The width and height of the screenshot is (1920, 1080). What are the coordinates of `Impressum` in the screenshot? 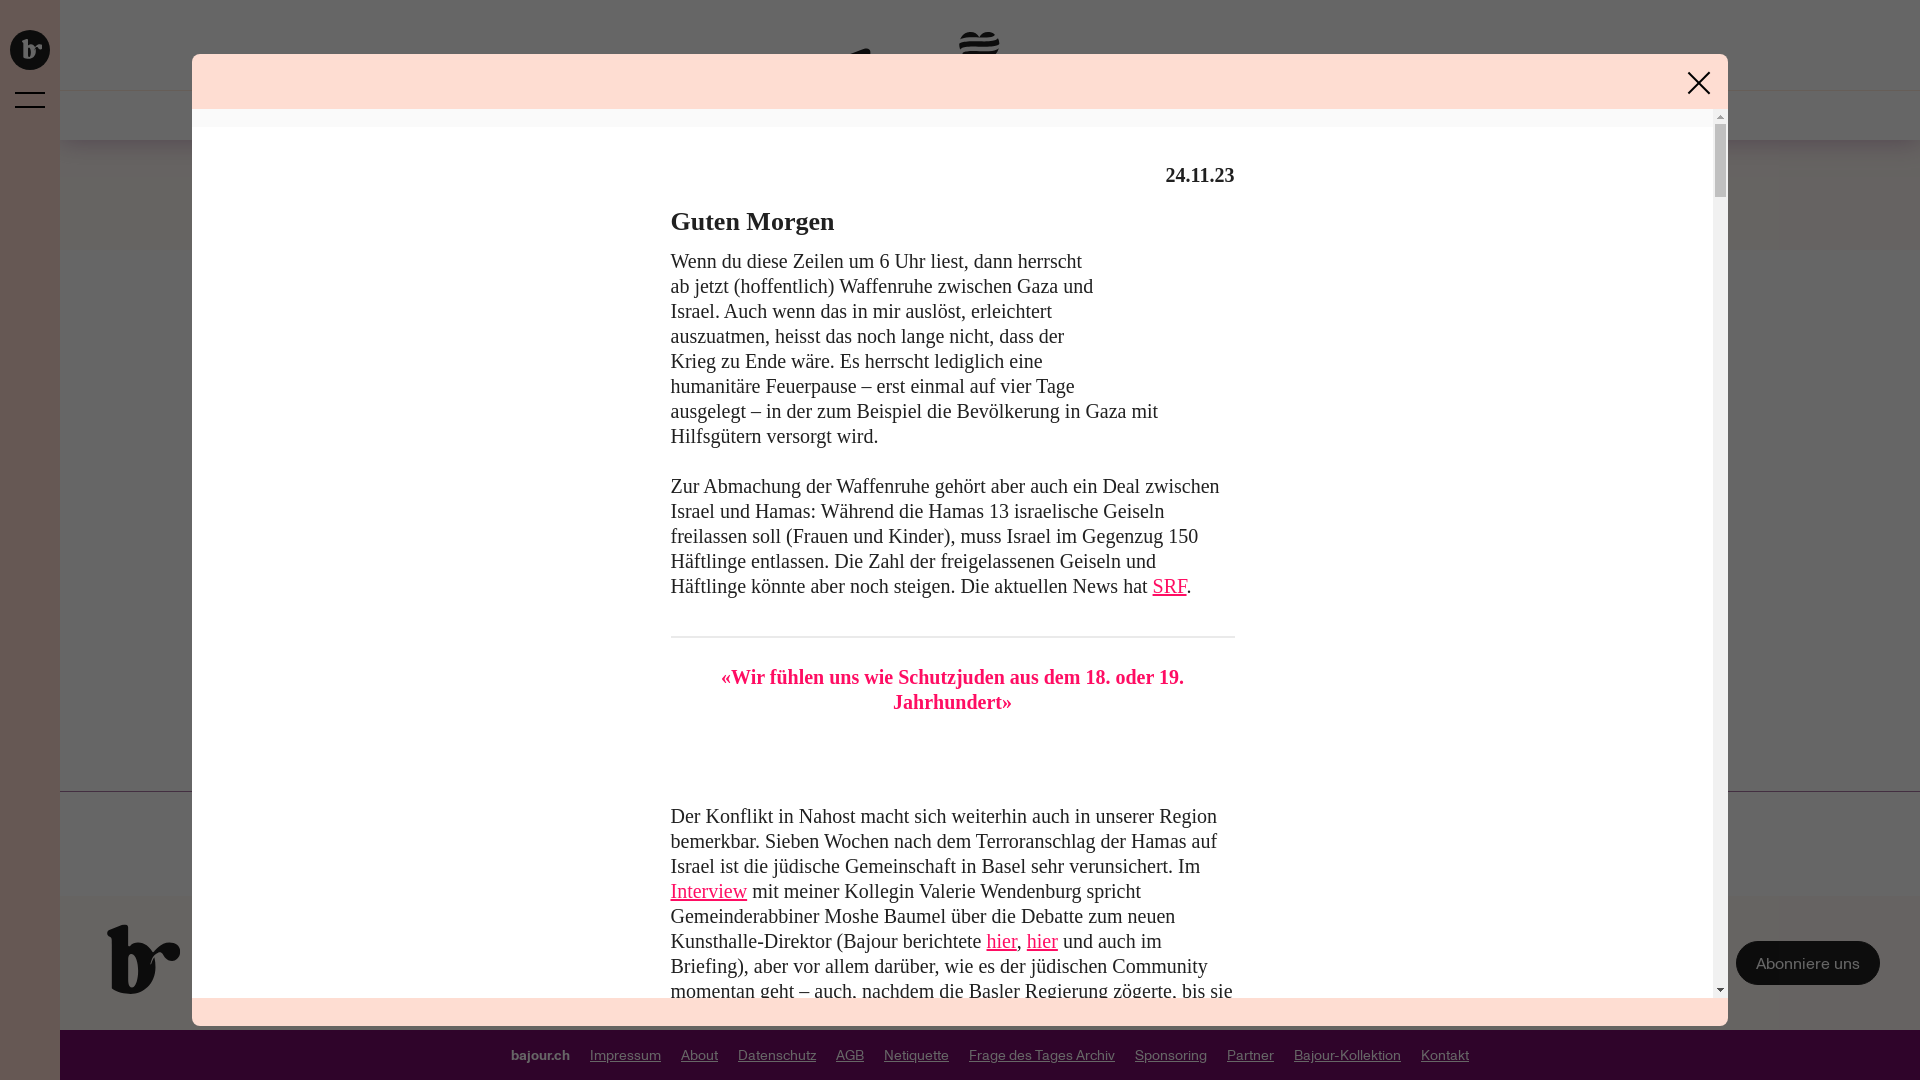 It's located at (626, 1055).